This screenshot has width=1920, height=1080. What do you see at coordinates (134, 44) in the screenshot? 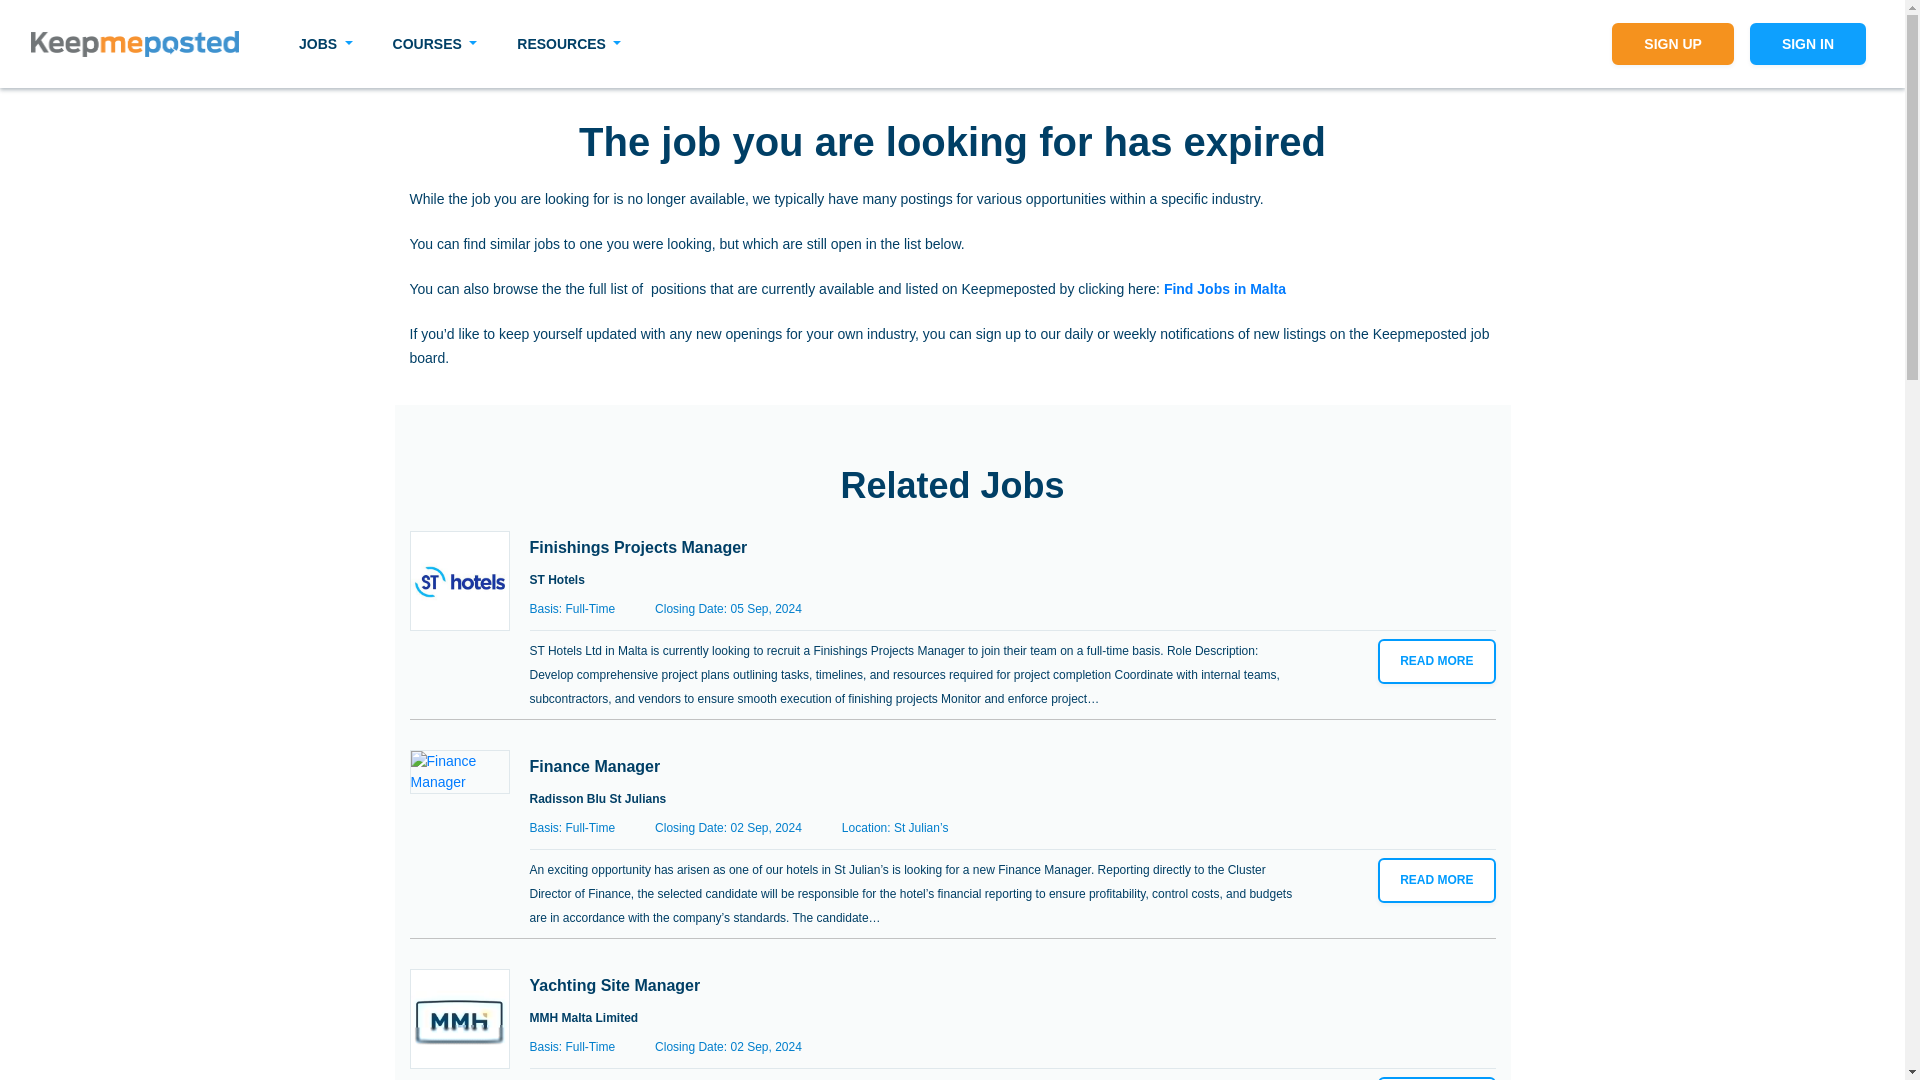
I see `KeepMePosted` at bounding box center [134, 44].